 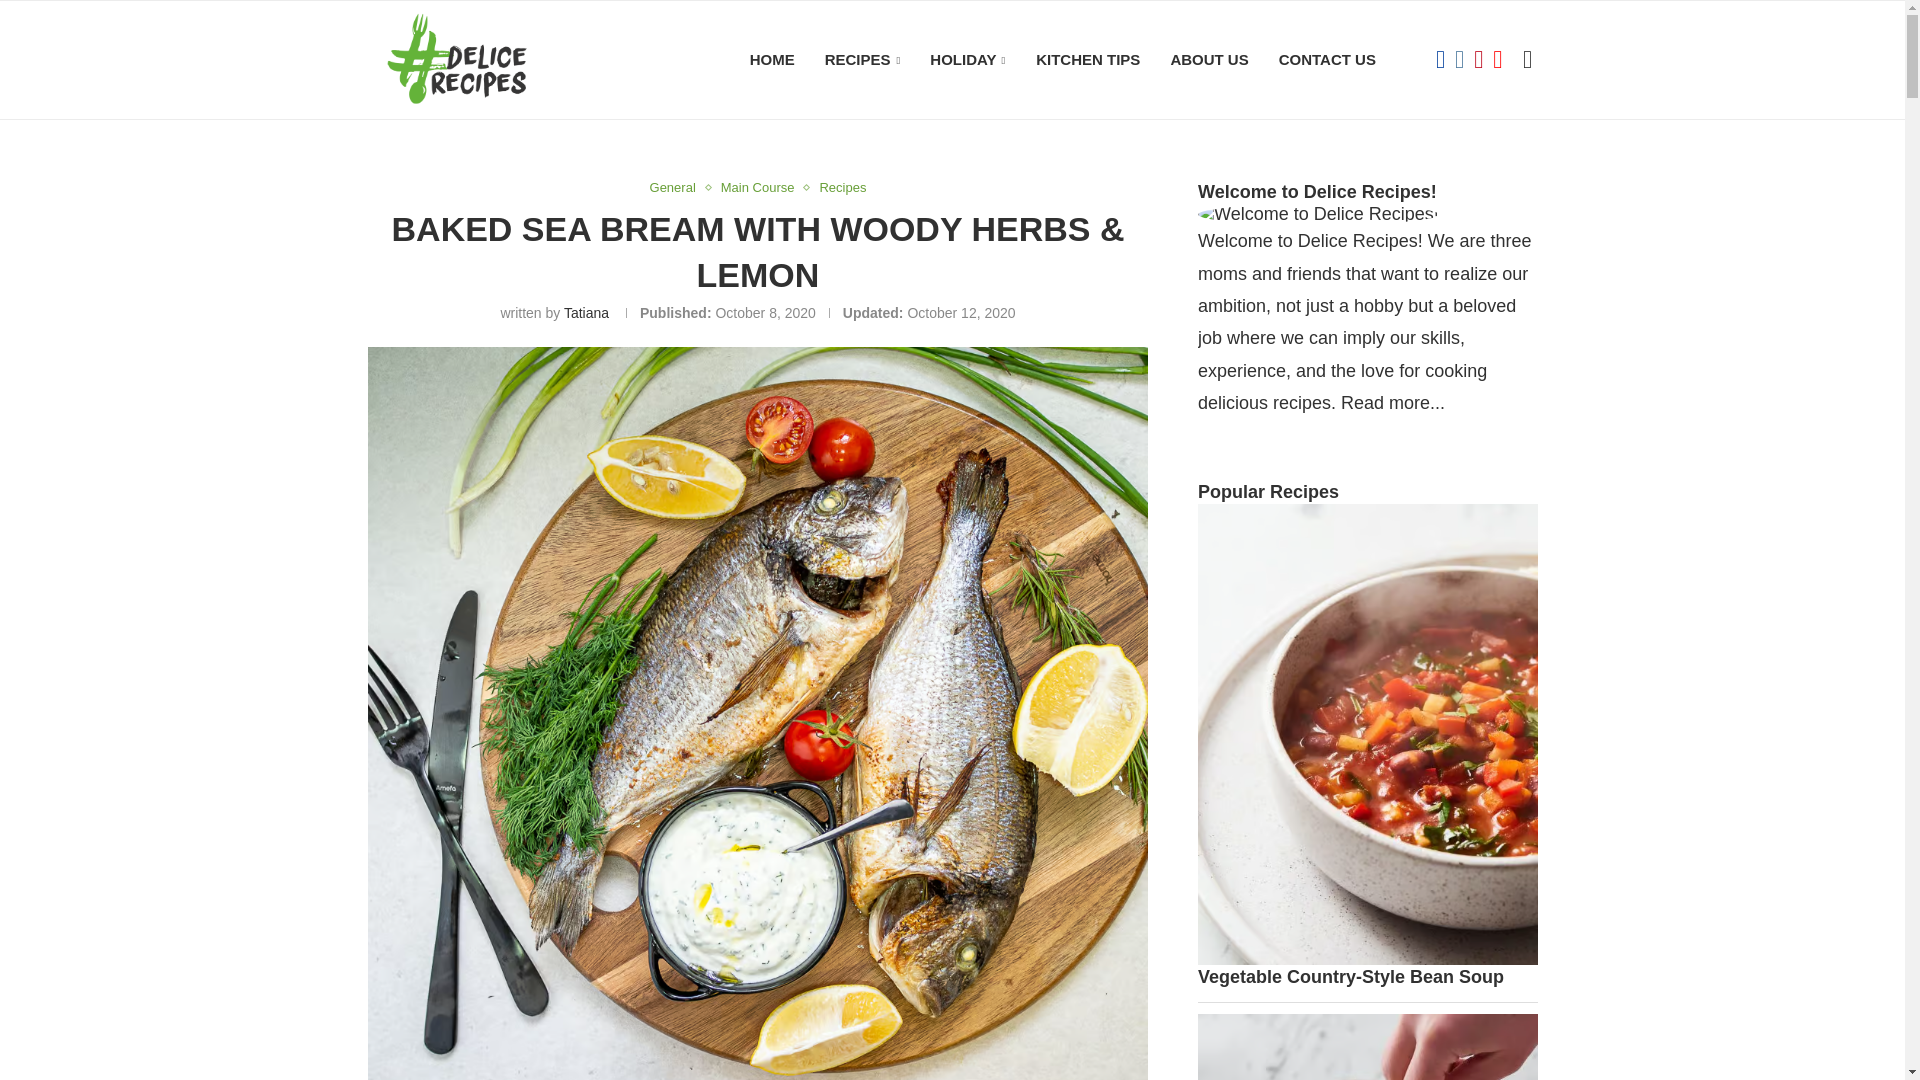 I want to click on Tatiana, so click(x=585, y=312).